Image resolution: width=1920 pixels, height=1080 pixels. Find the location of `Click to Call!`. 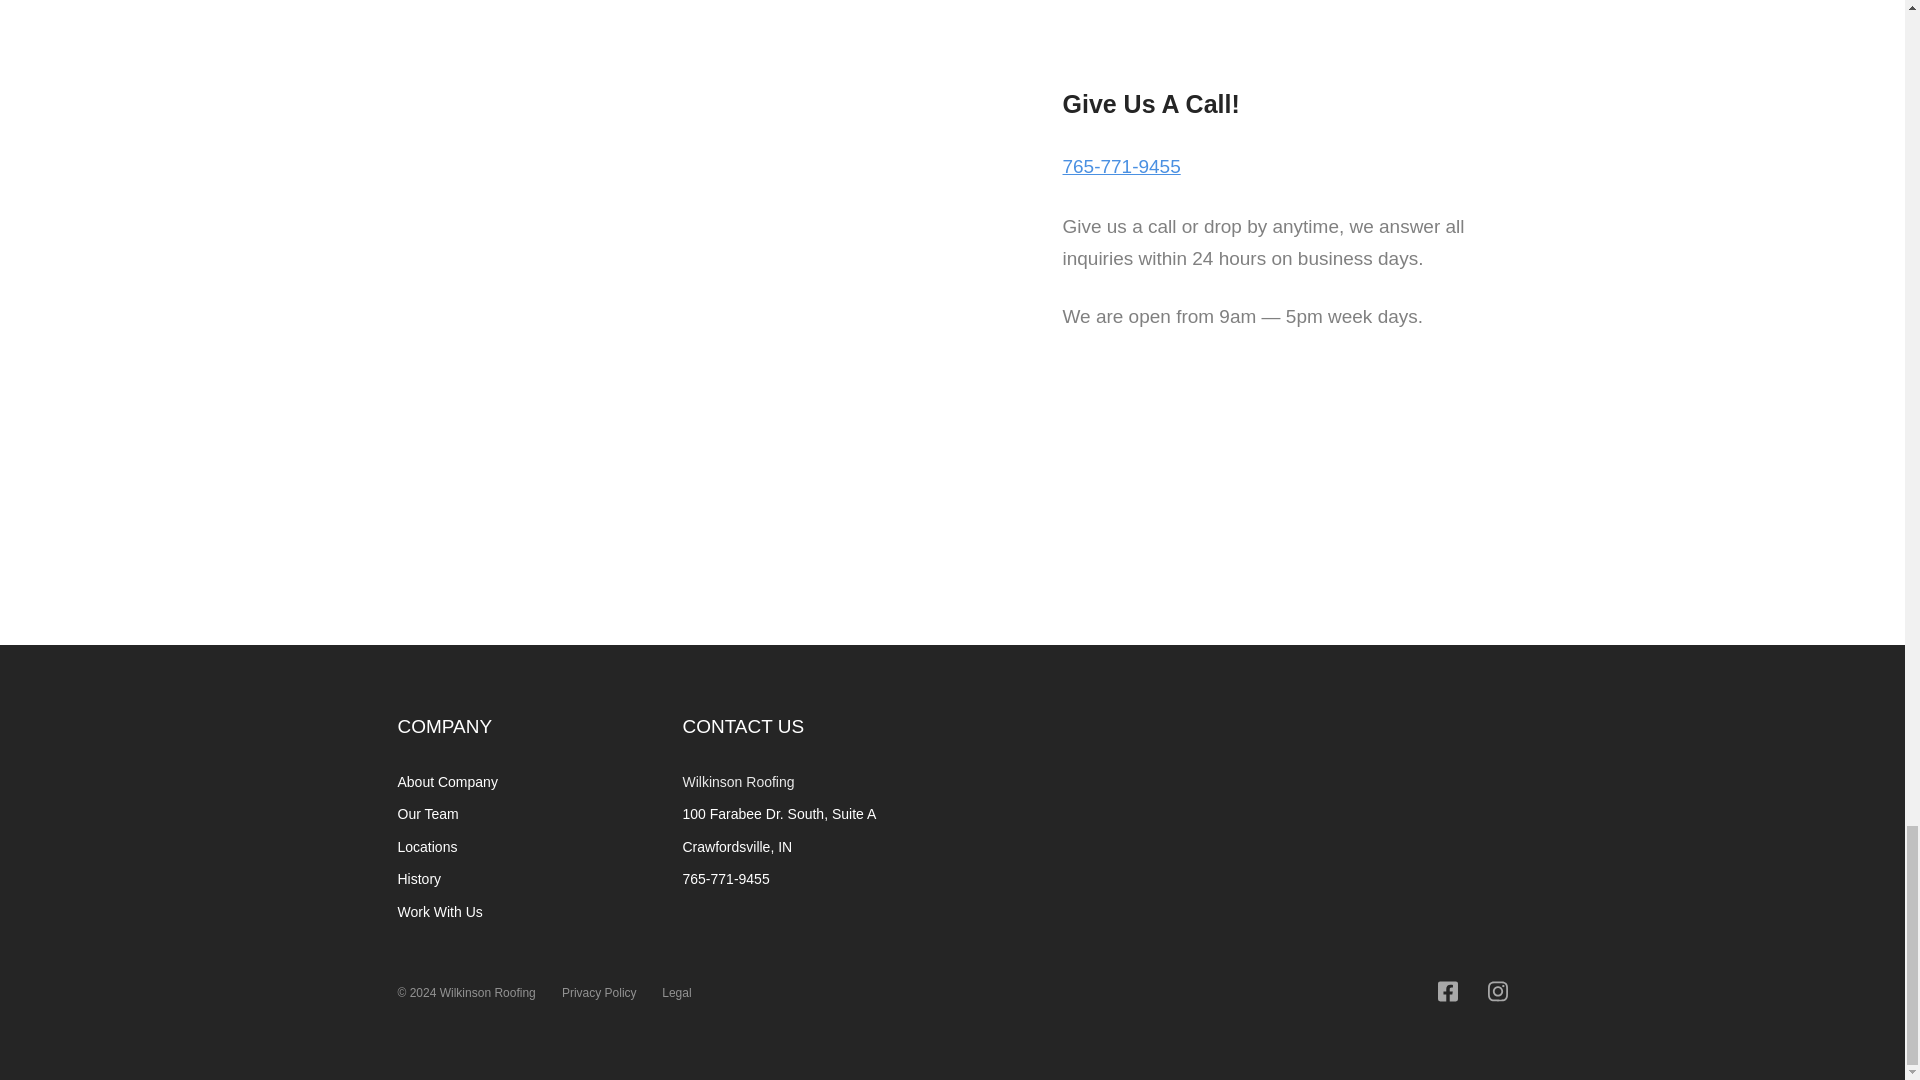

Click to Call! is located at coordinates (725, 878).